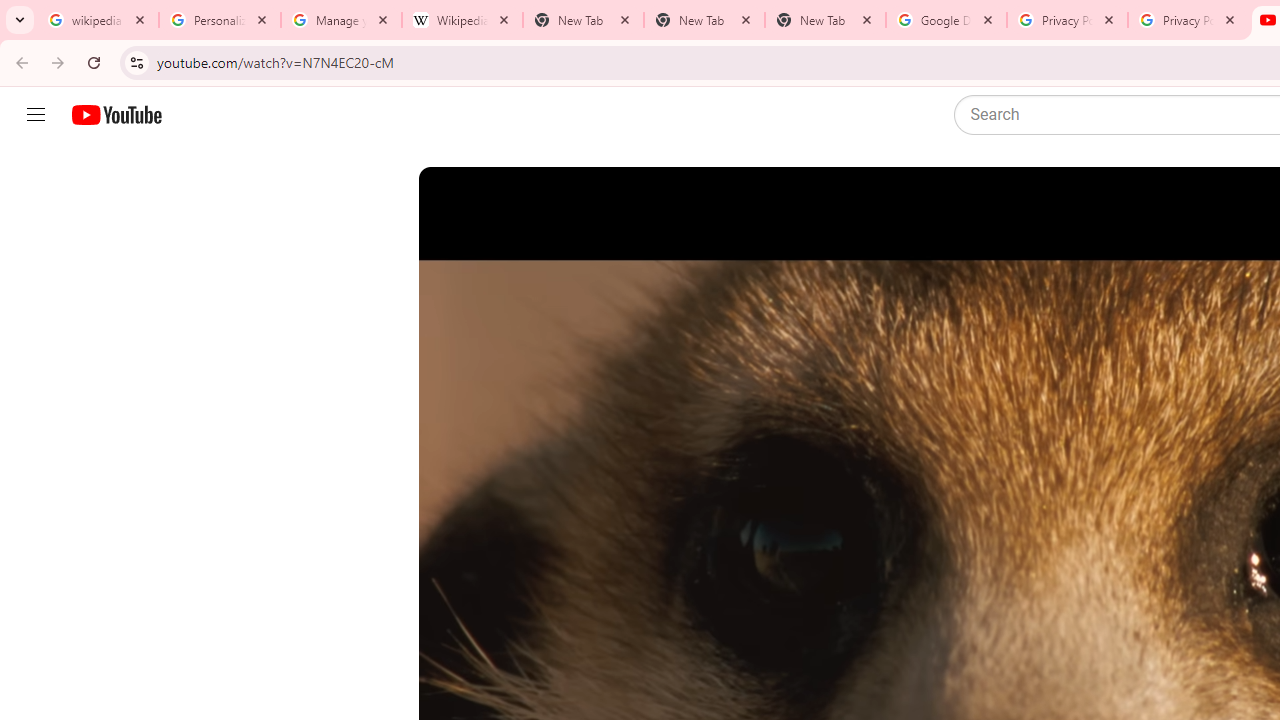  What do you see at coordinates (36, 115) in the screenshot?
I see `Guide` at bounding box center [36, 115].